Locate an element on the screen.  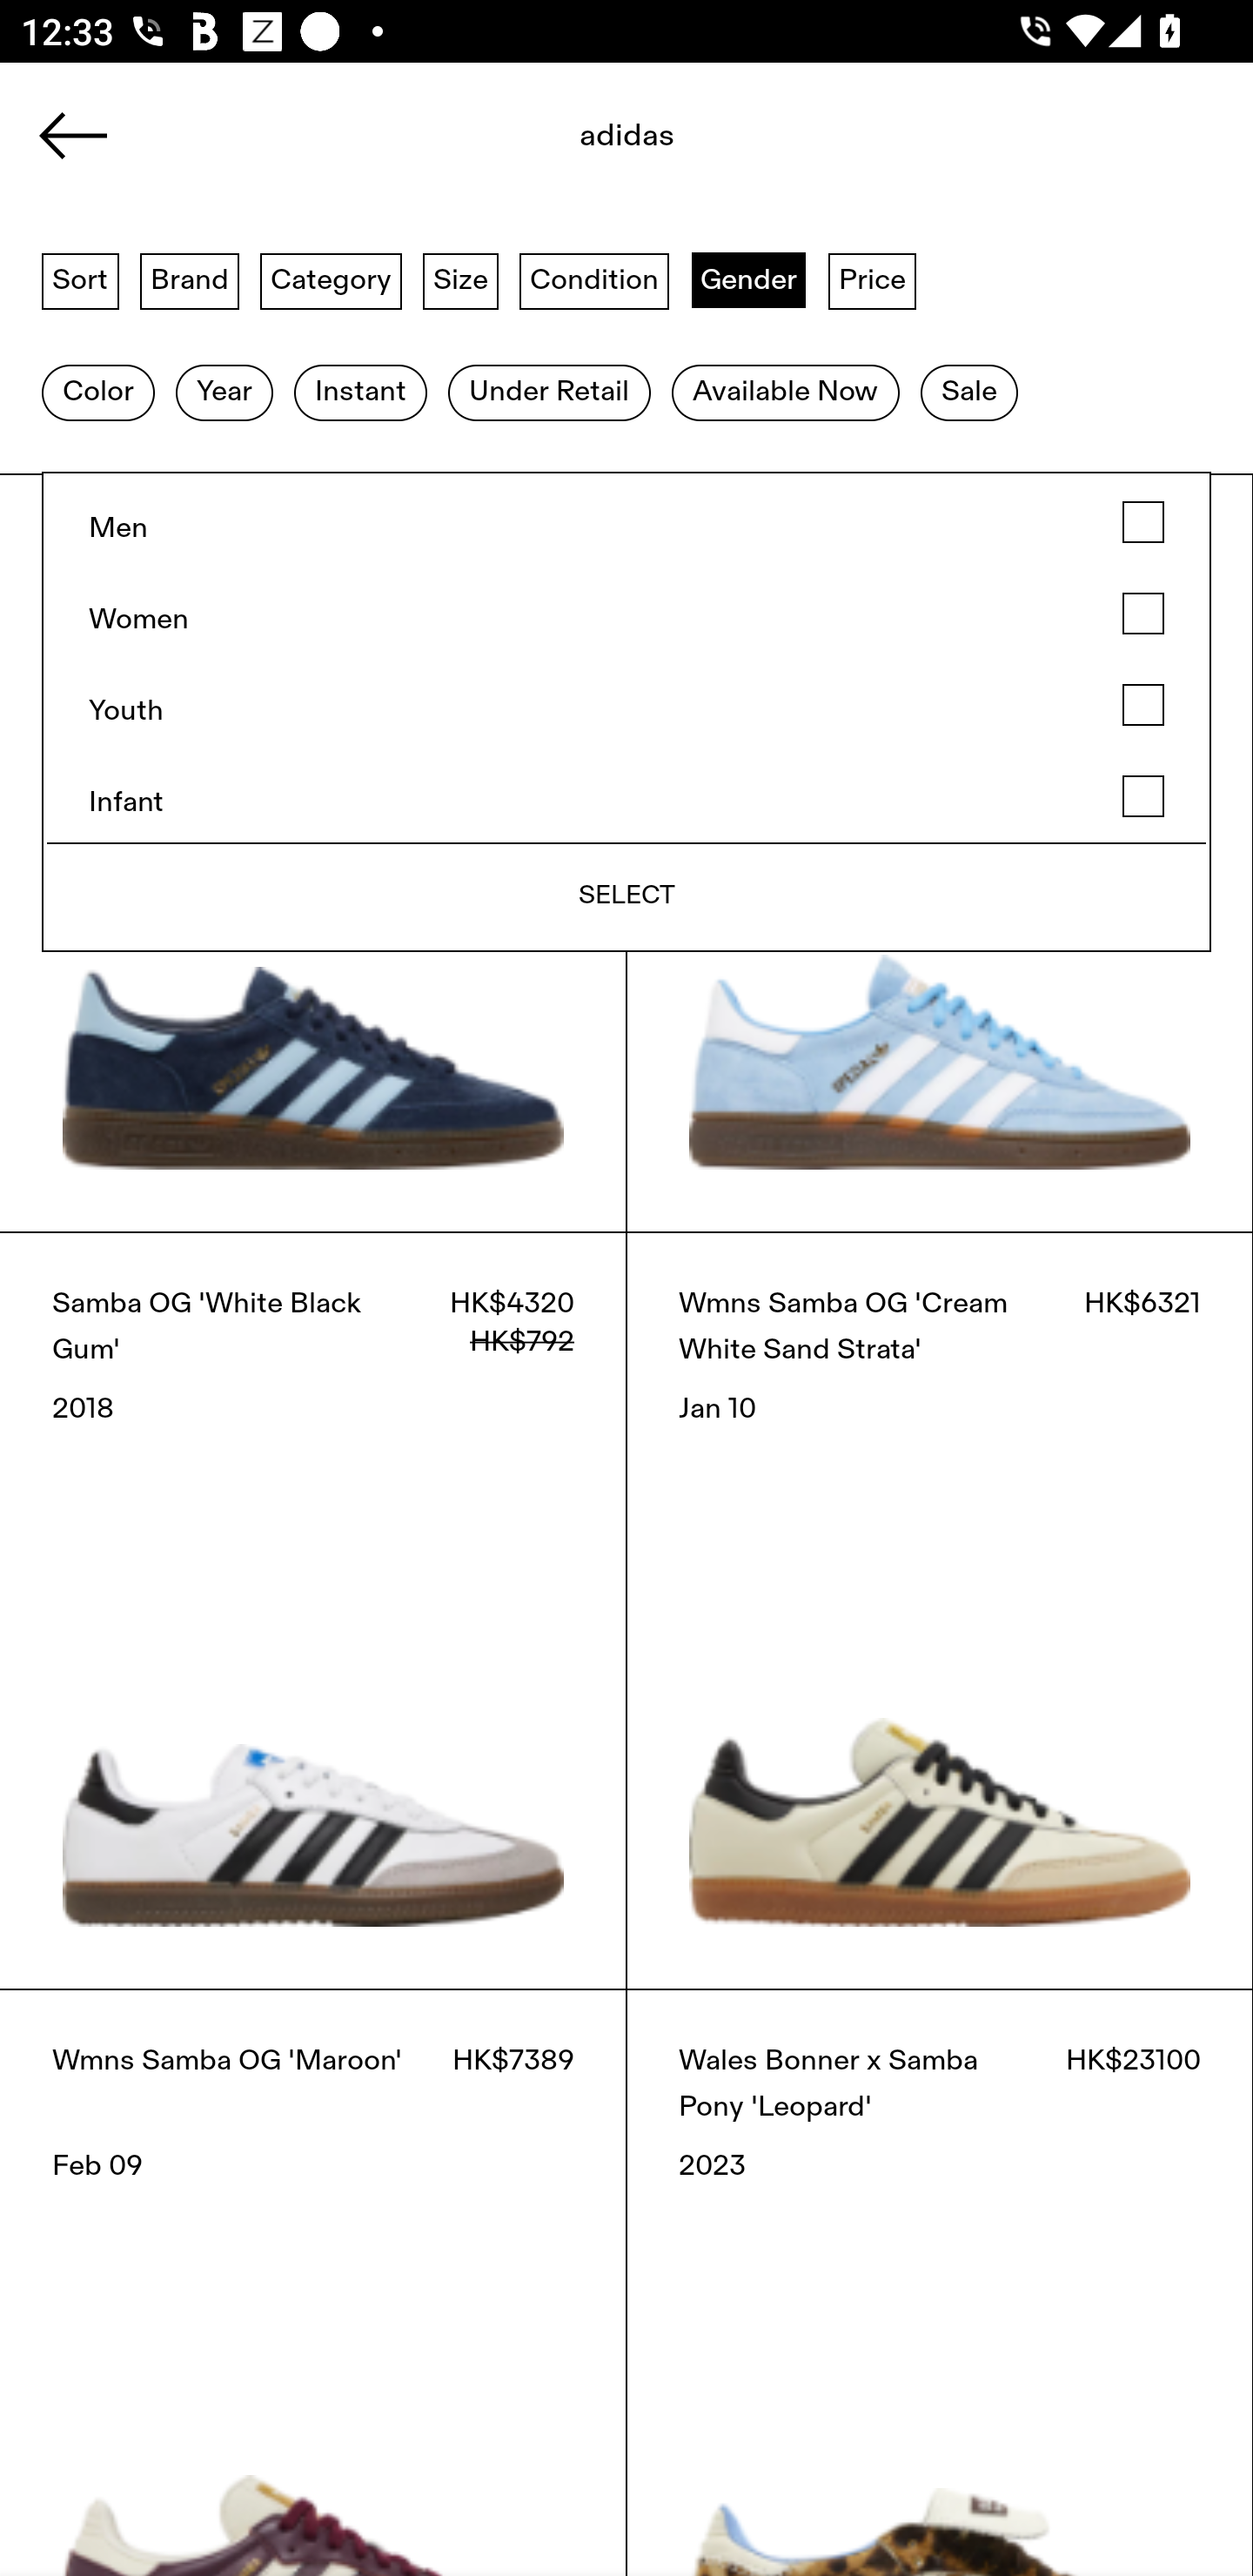
Samba OG 'White Black Gum' HK$4320 HK$792 2018 is located at coordinates (313, 1610).